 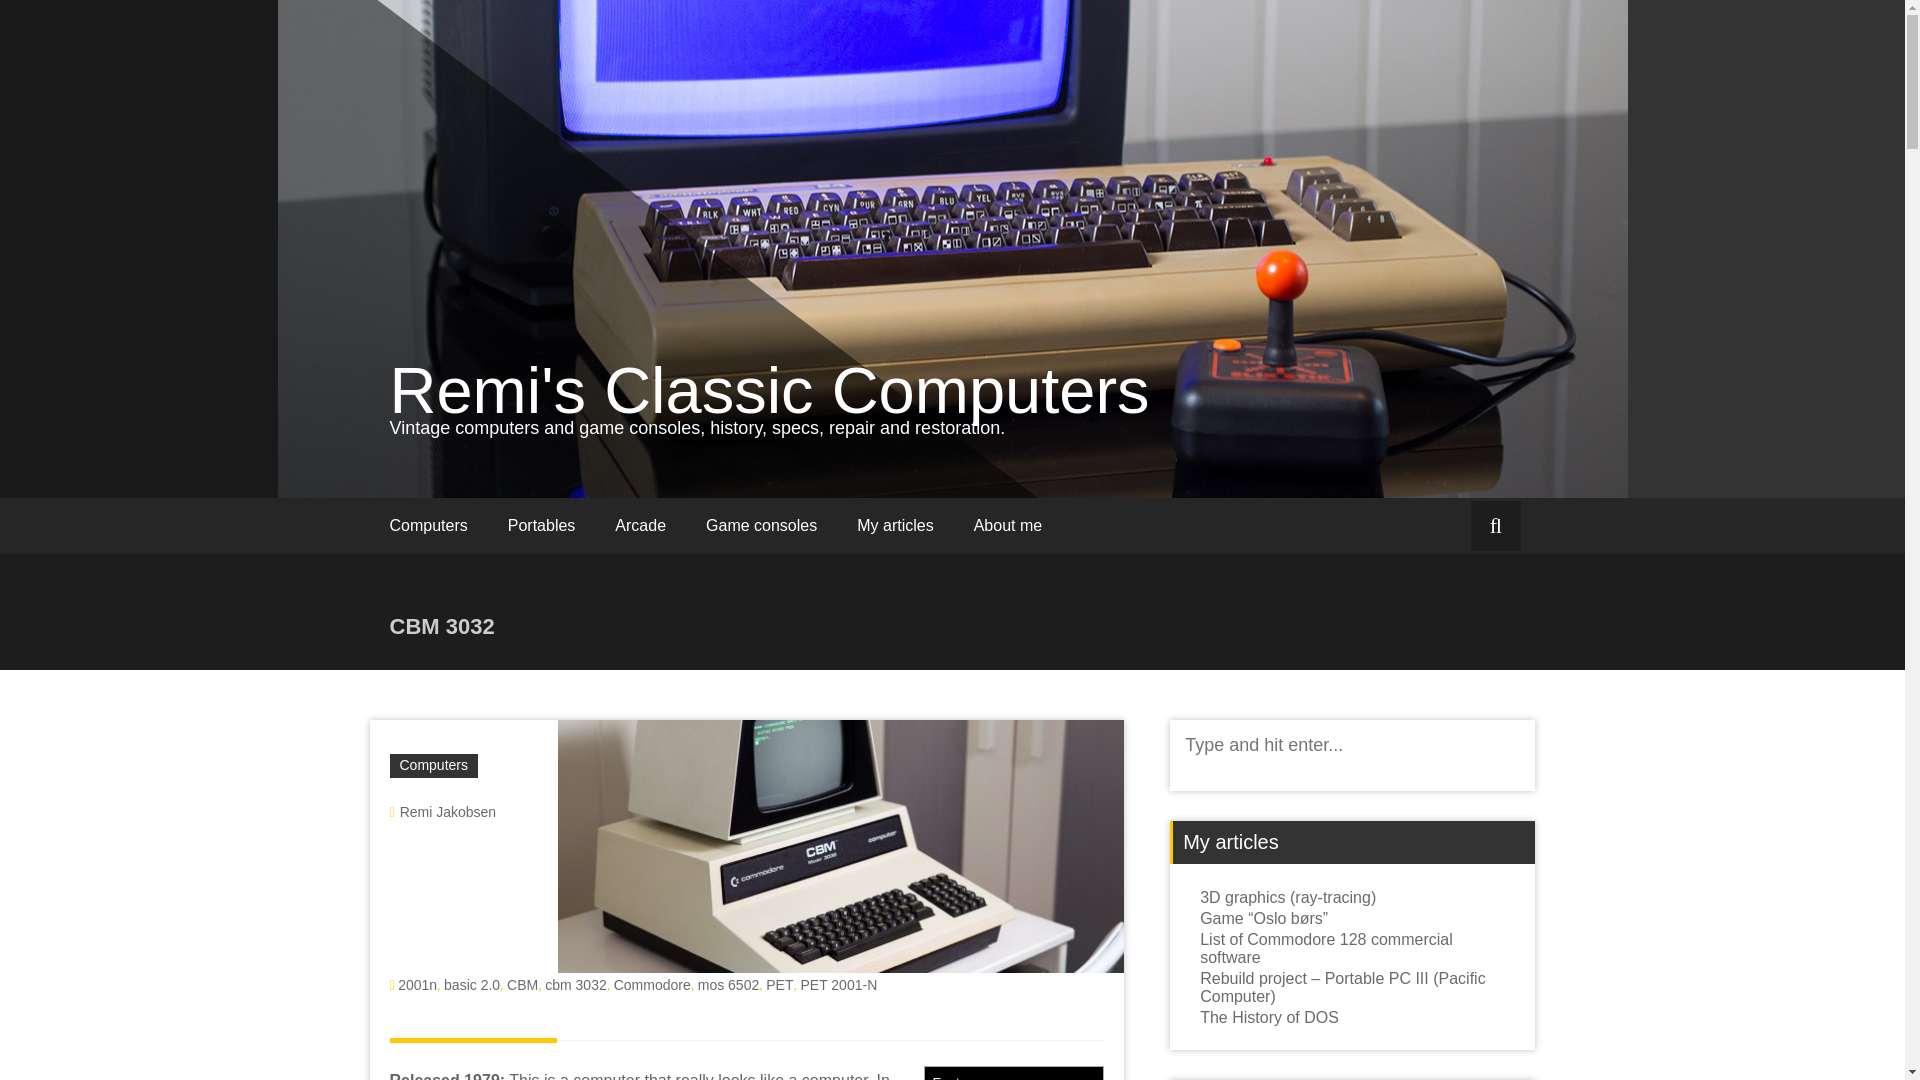 What do you see at coordinates (1008, 526) in the screenshot?
I see `About me` at bounding box center [1008, 526].